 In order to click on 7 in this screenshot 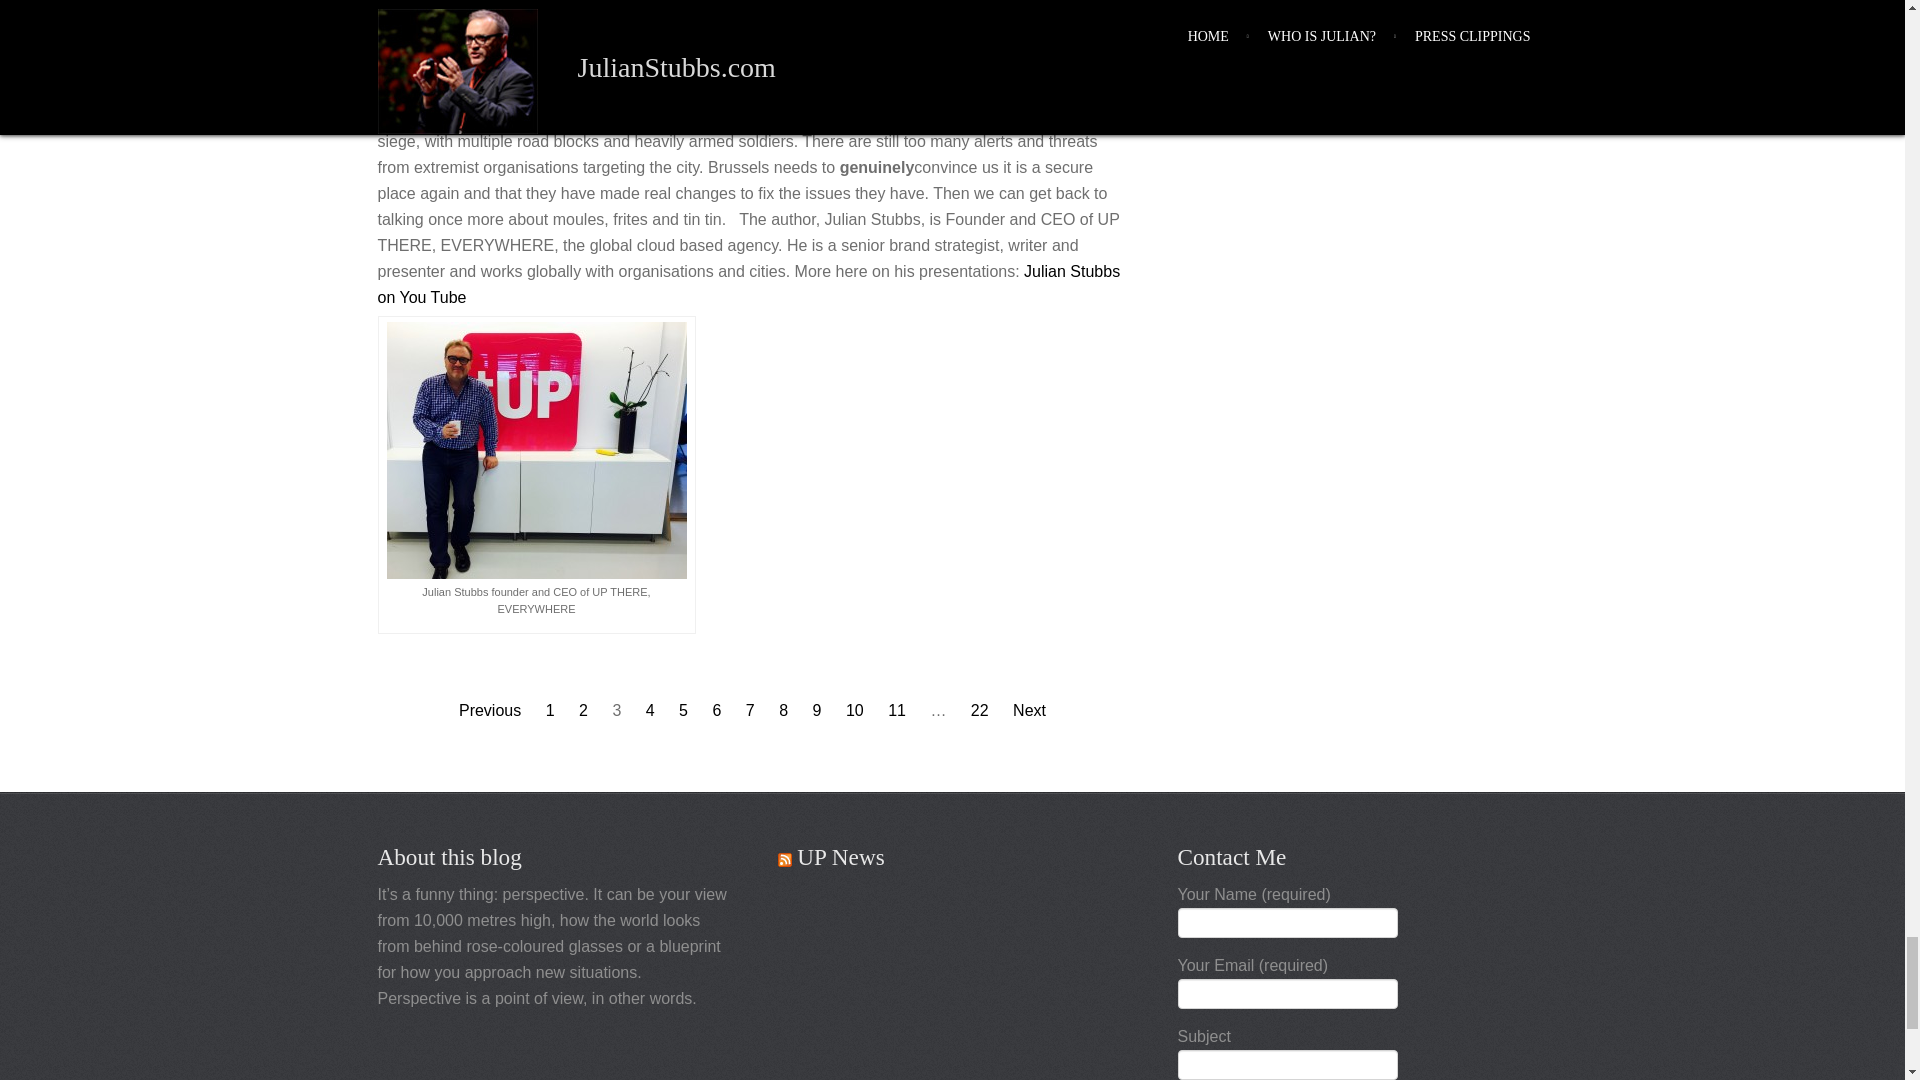, I will do `click(750, 710)`.